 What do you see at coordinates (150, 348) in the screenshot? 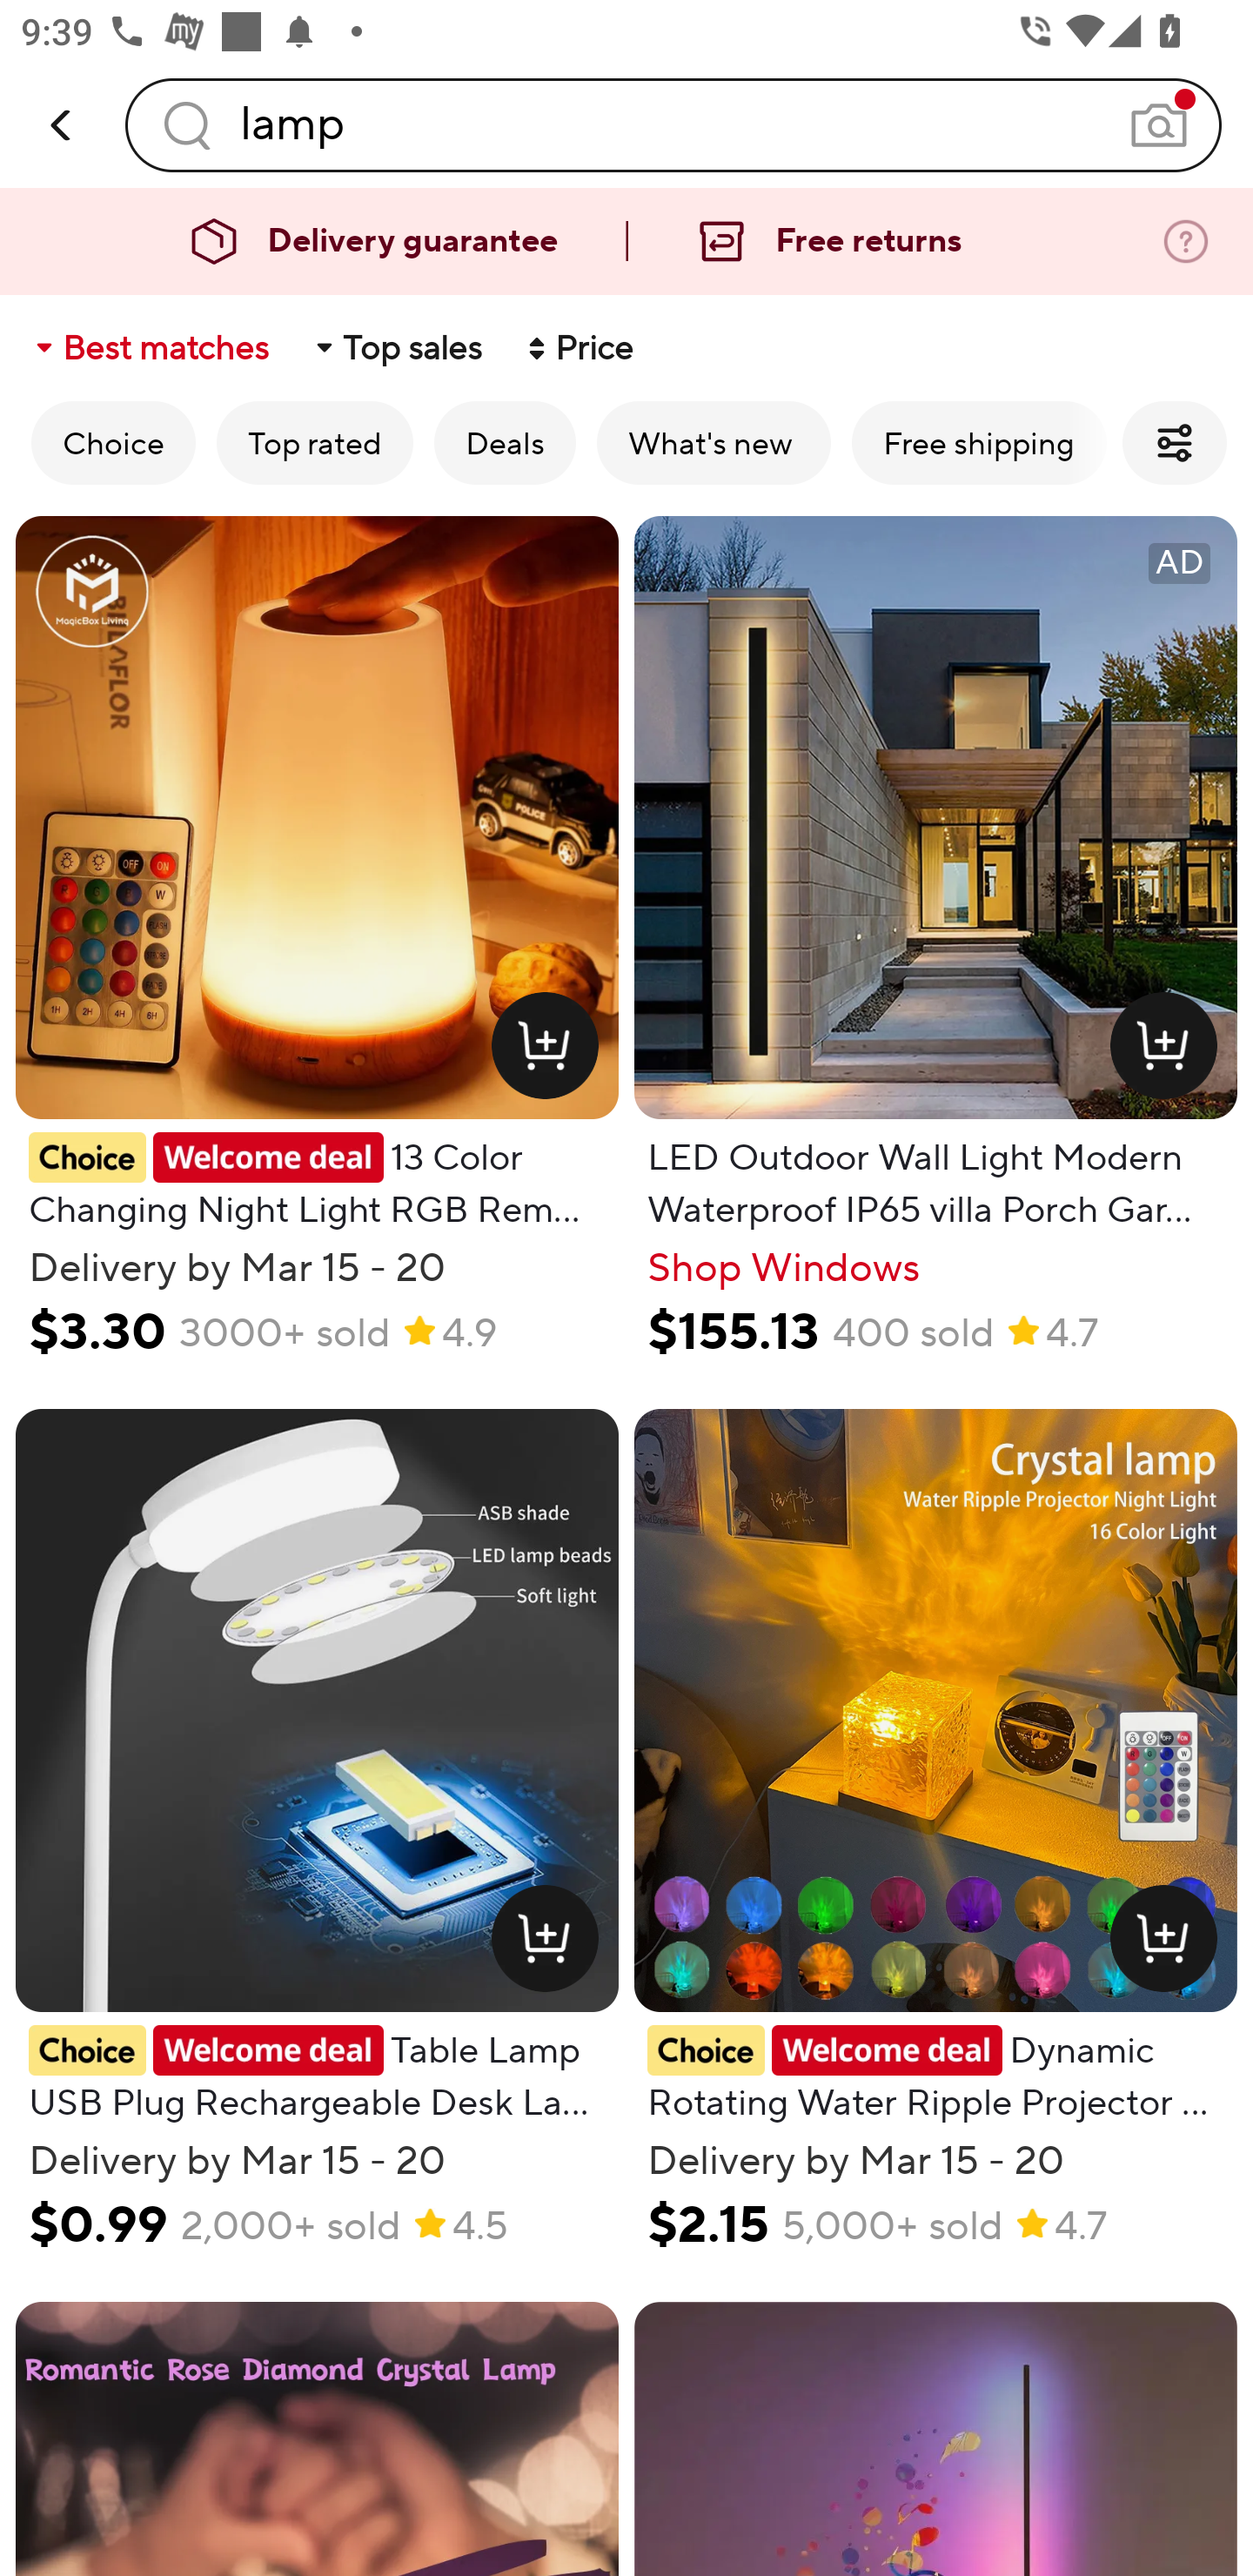
I see `Best matches` at bounding box center [150, 348].